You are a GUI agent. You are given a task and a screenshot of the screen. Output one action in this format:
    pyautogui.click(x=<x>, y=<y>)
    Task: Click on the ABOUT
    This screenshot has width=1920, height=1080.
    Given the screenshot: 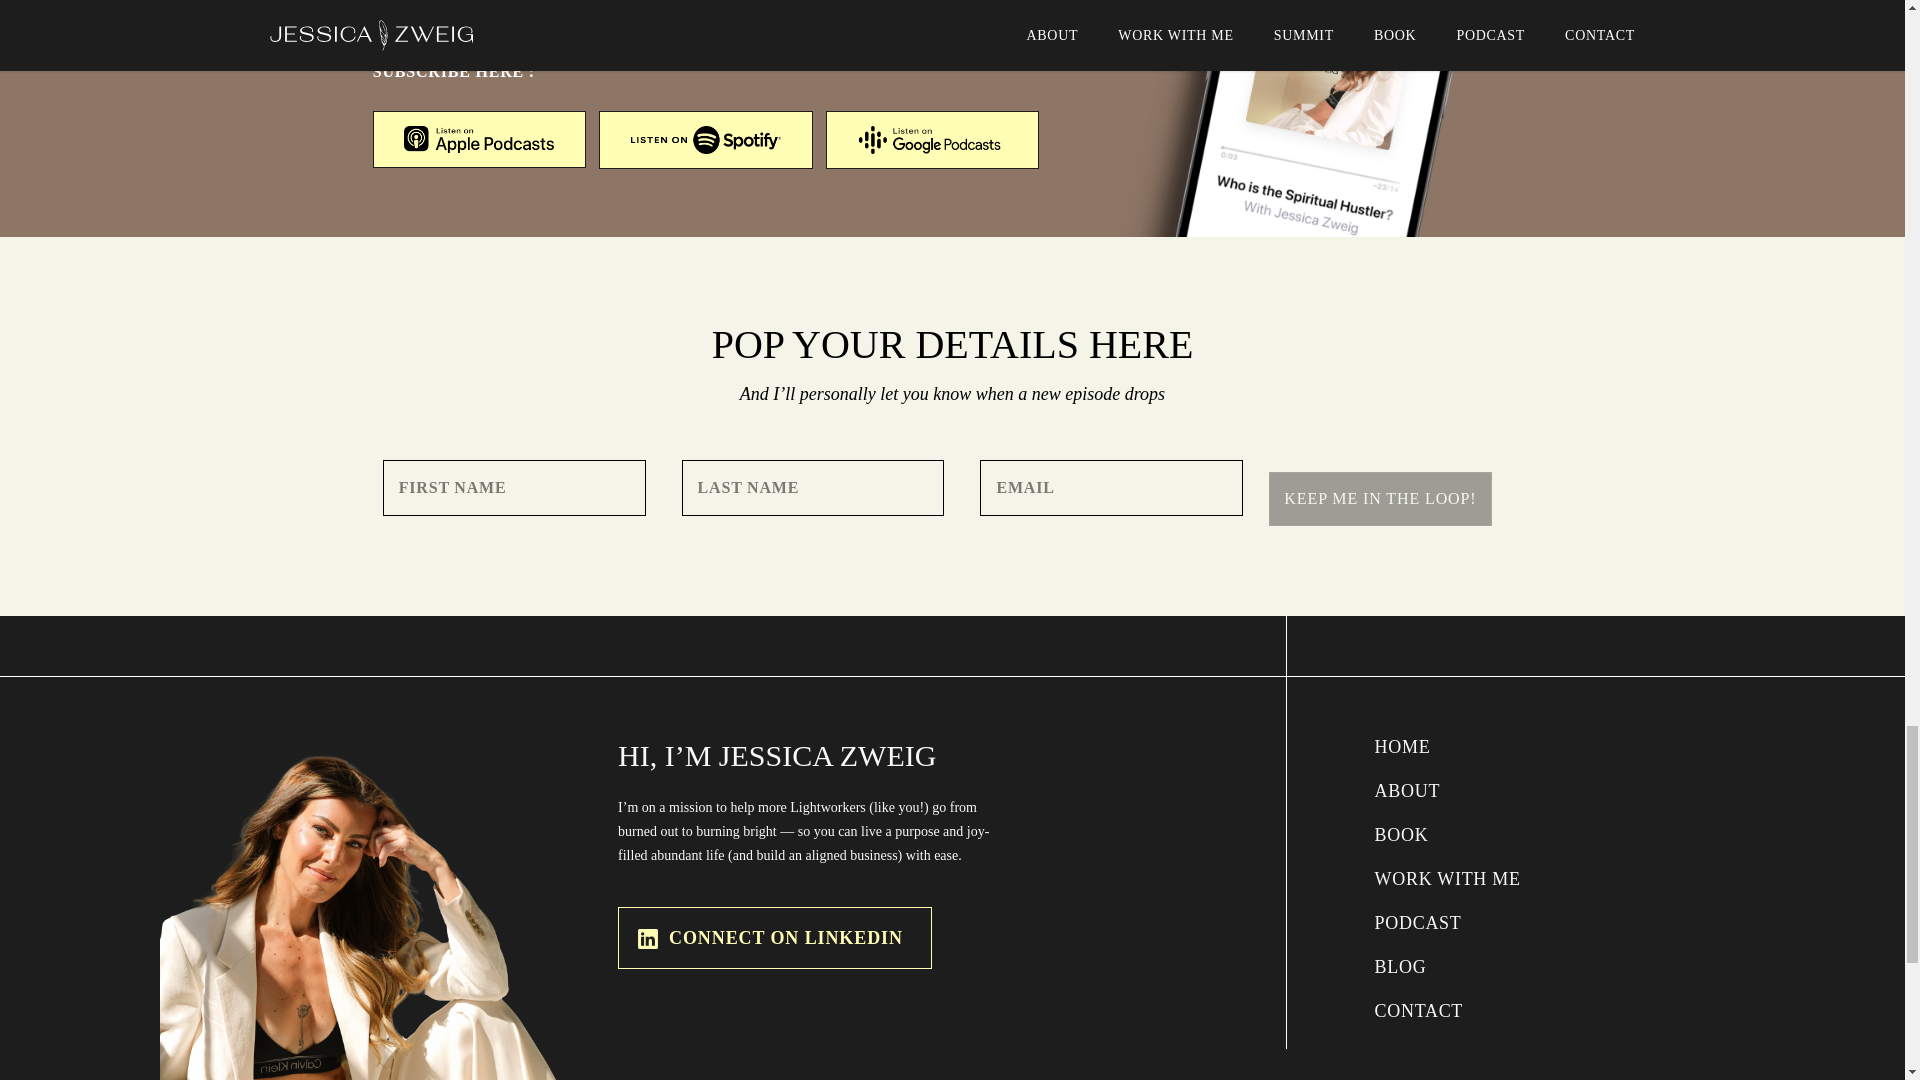 What is the action you would take?
    pyautogui.click(x=1474, y=790)
    